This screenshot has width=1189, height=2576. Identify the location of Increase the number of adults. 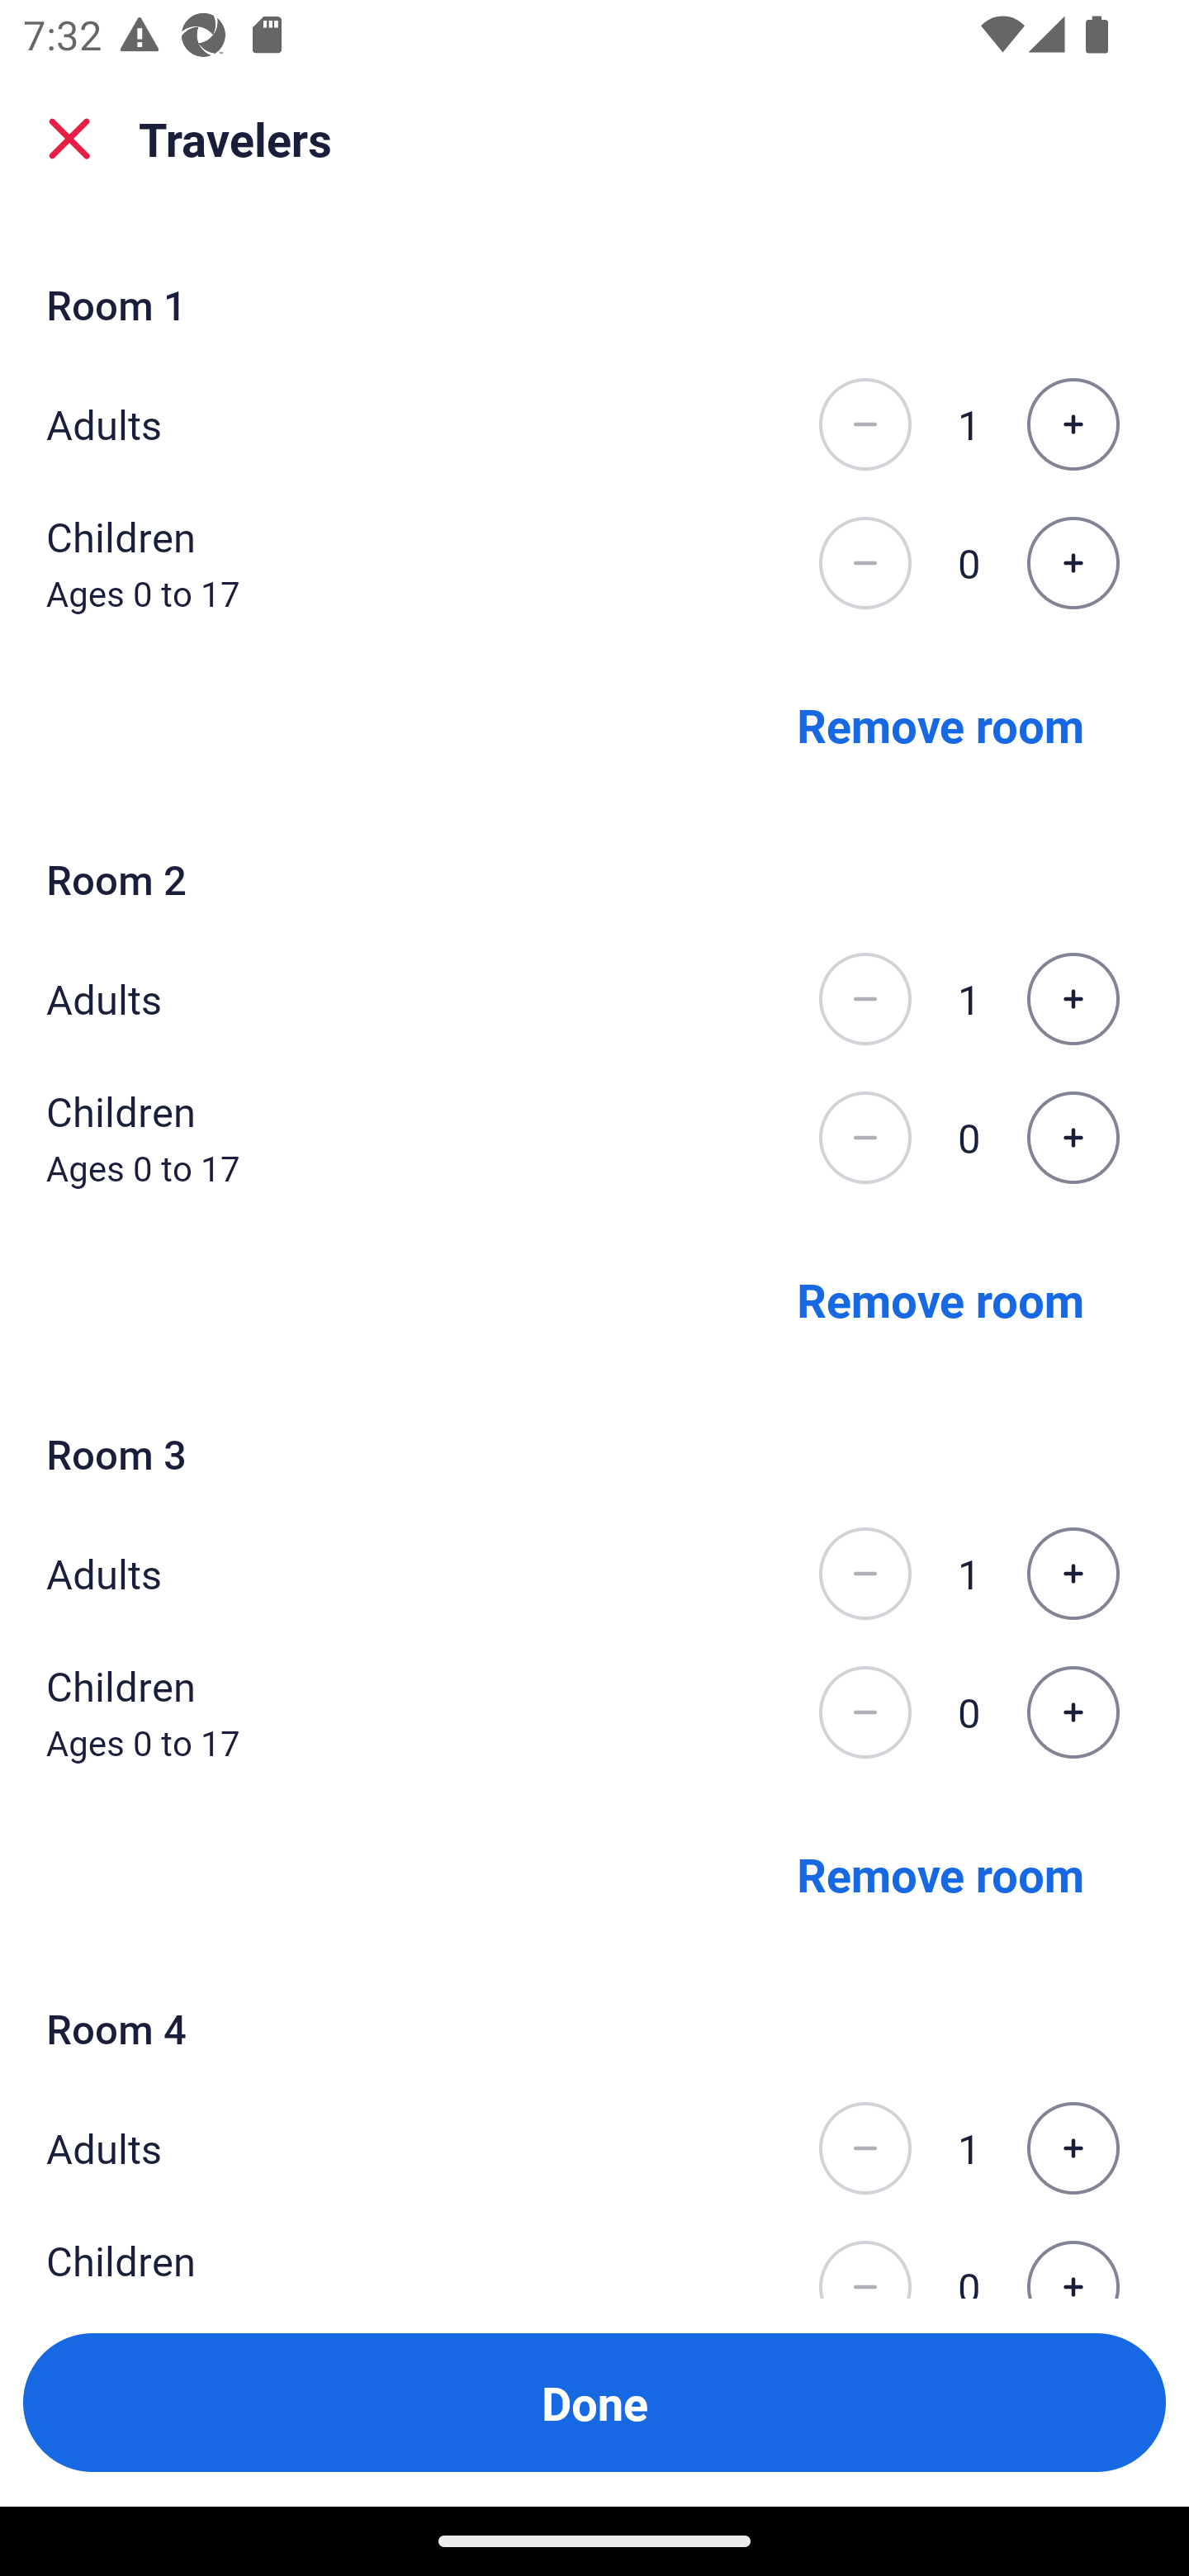
(1073, 2148).